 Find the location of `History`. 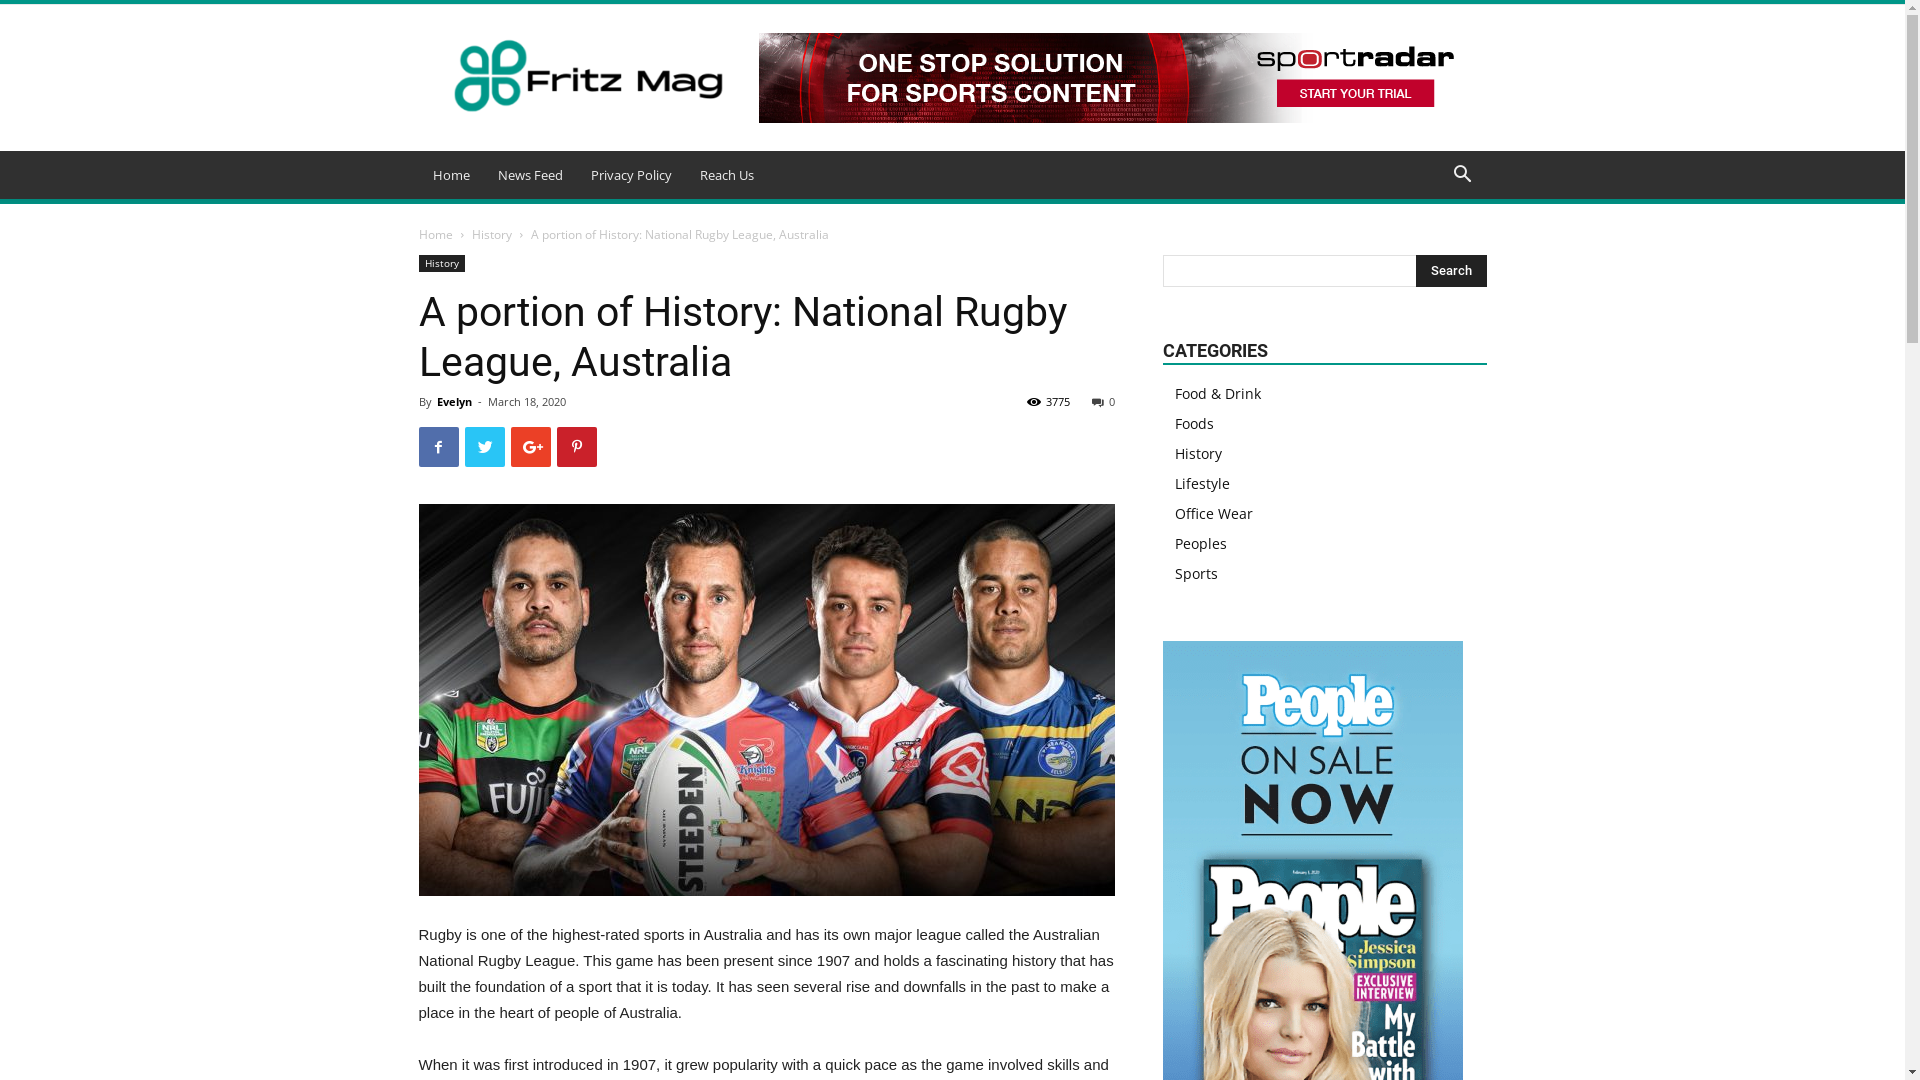

History is located at coordinates (1198, 454).